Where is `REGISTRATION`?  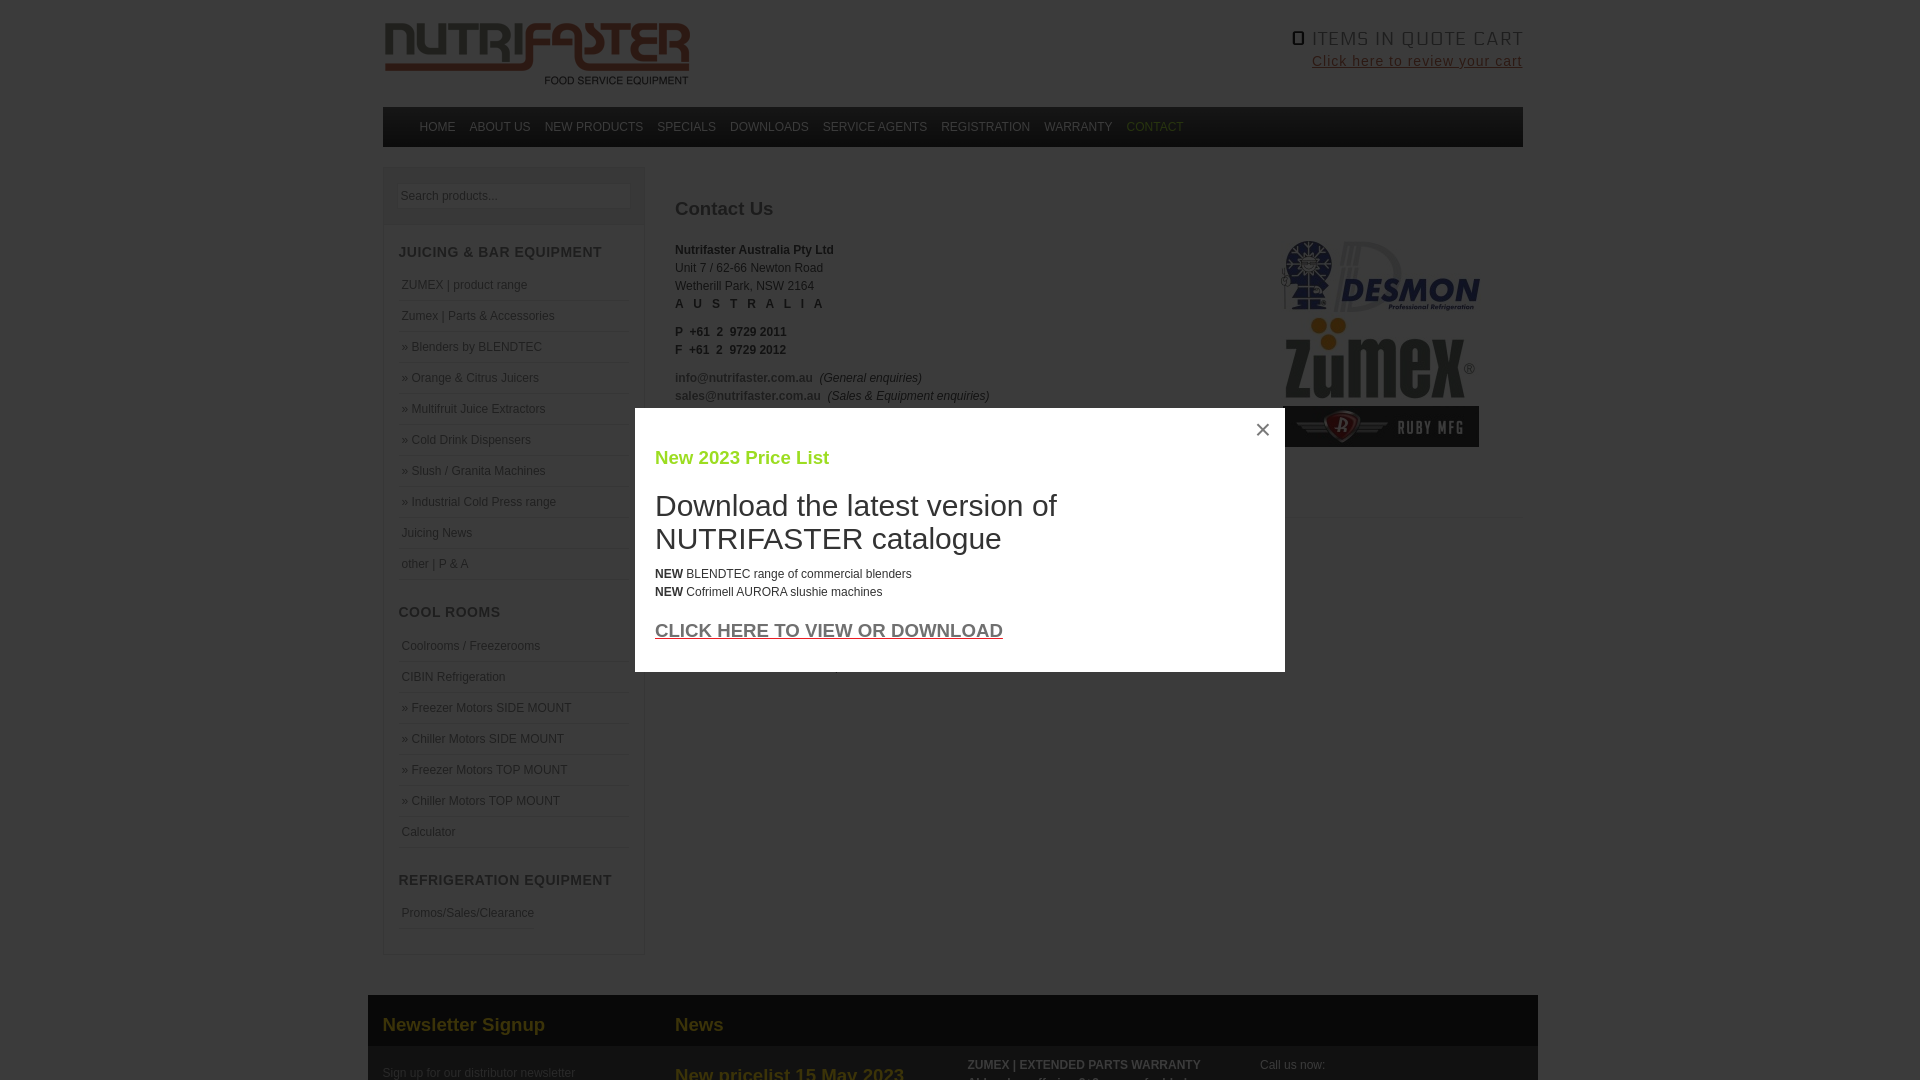
REGISTRATION is located at coordinates (986, 127).